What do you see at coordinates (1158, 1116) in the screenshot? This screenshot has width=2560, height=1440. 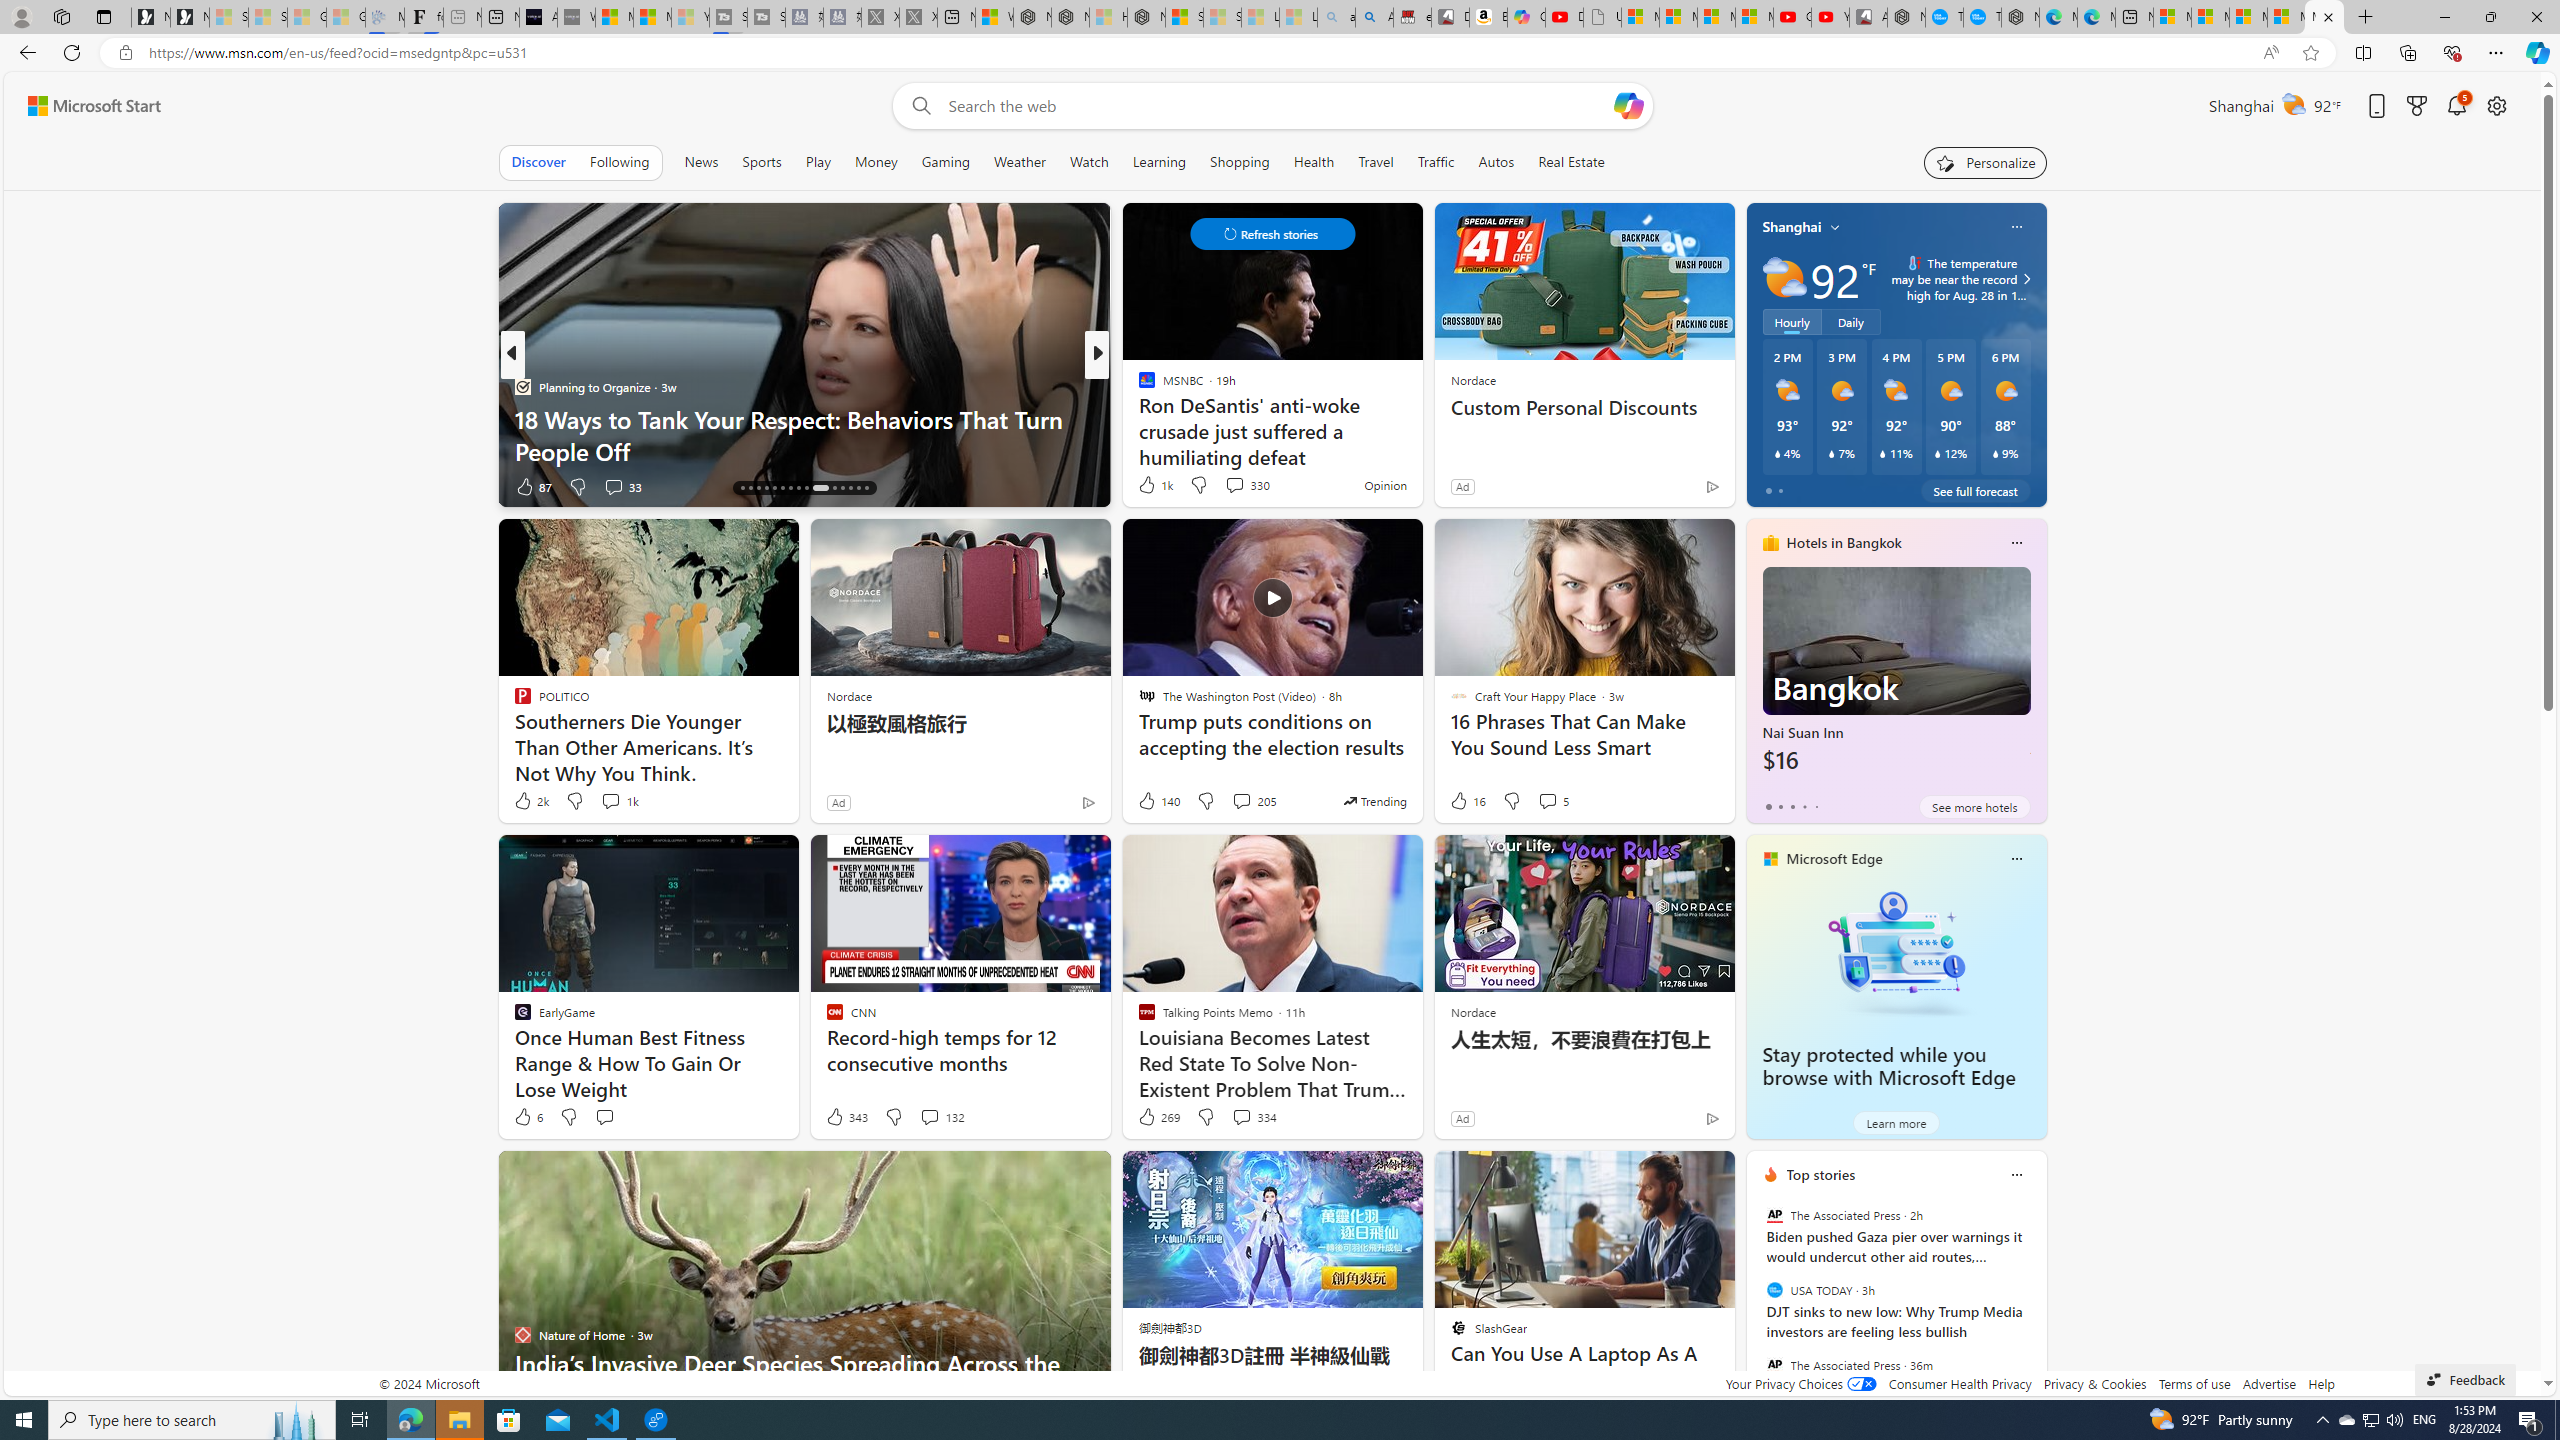 I see `269 Like` at bounding box center [1158, 1116].